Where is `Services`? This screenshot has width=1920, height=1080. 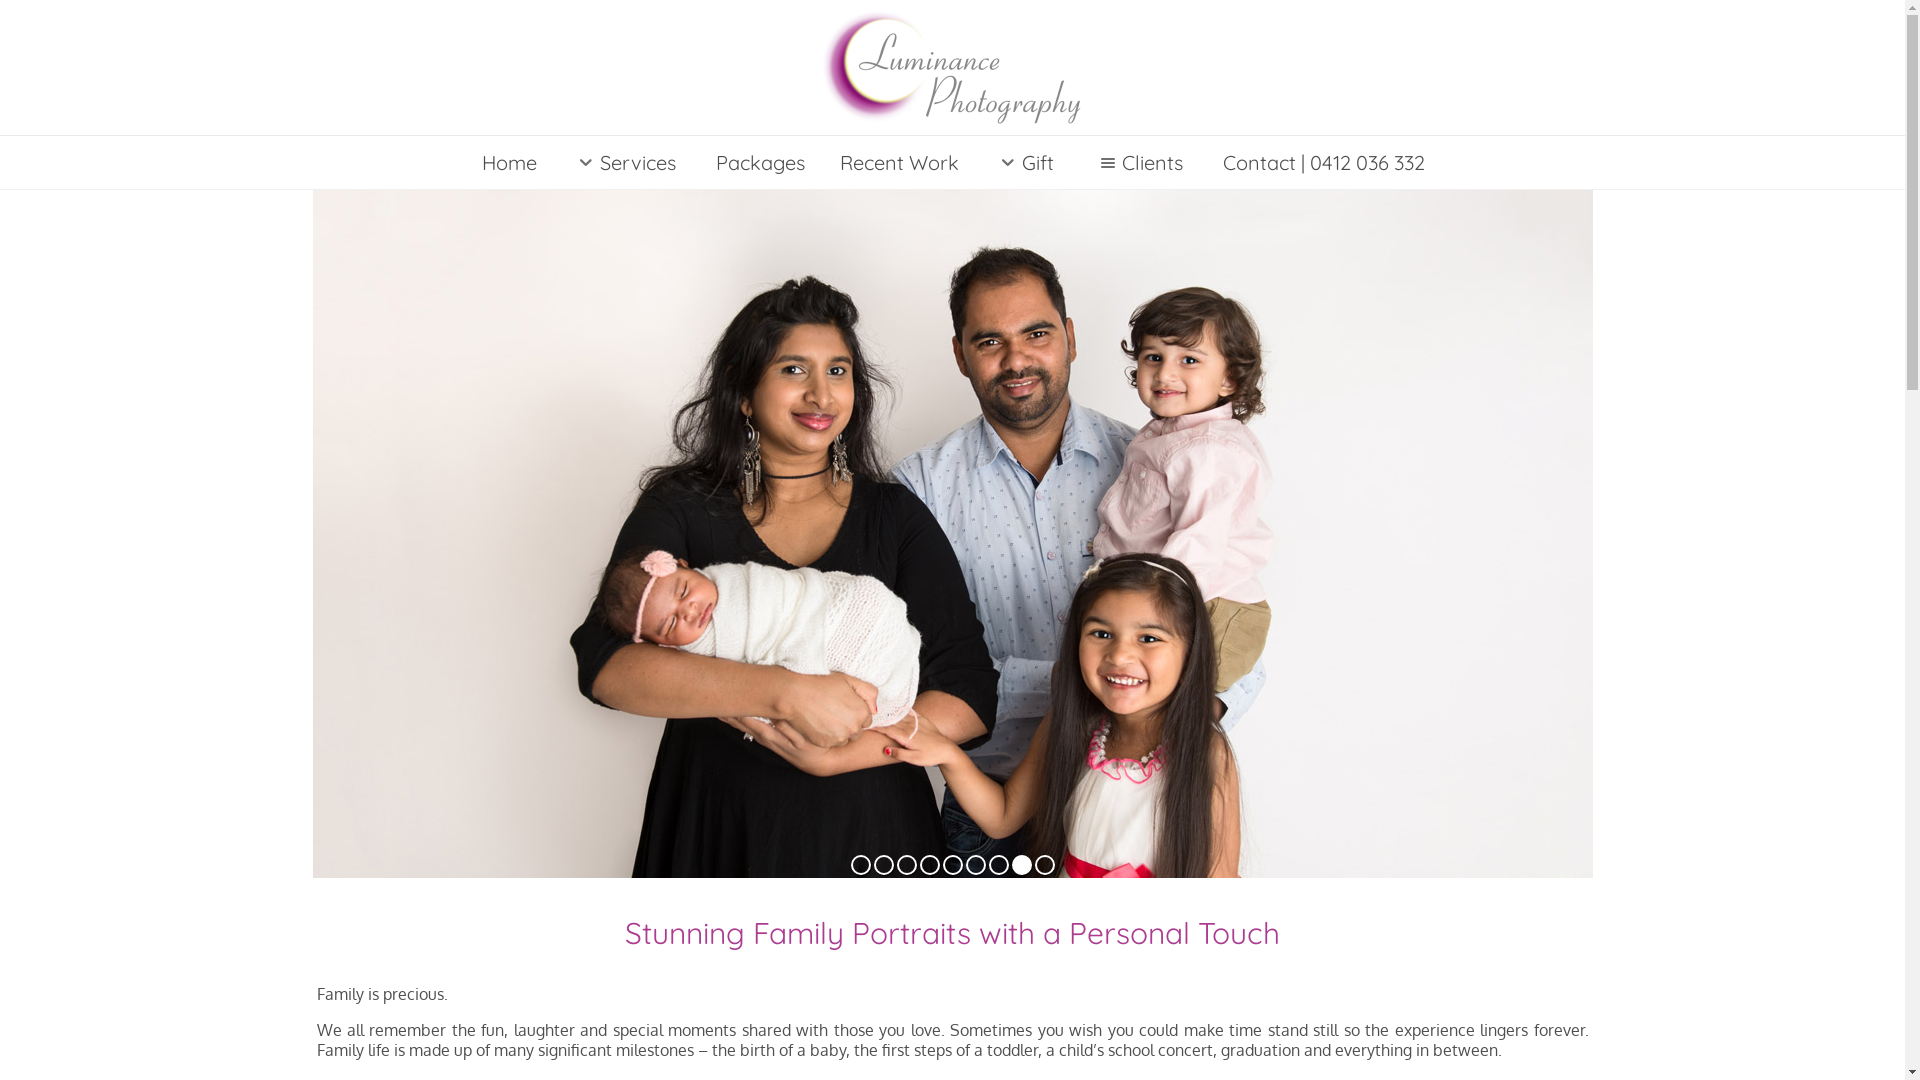 Services is located at coordinates (624, 162).